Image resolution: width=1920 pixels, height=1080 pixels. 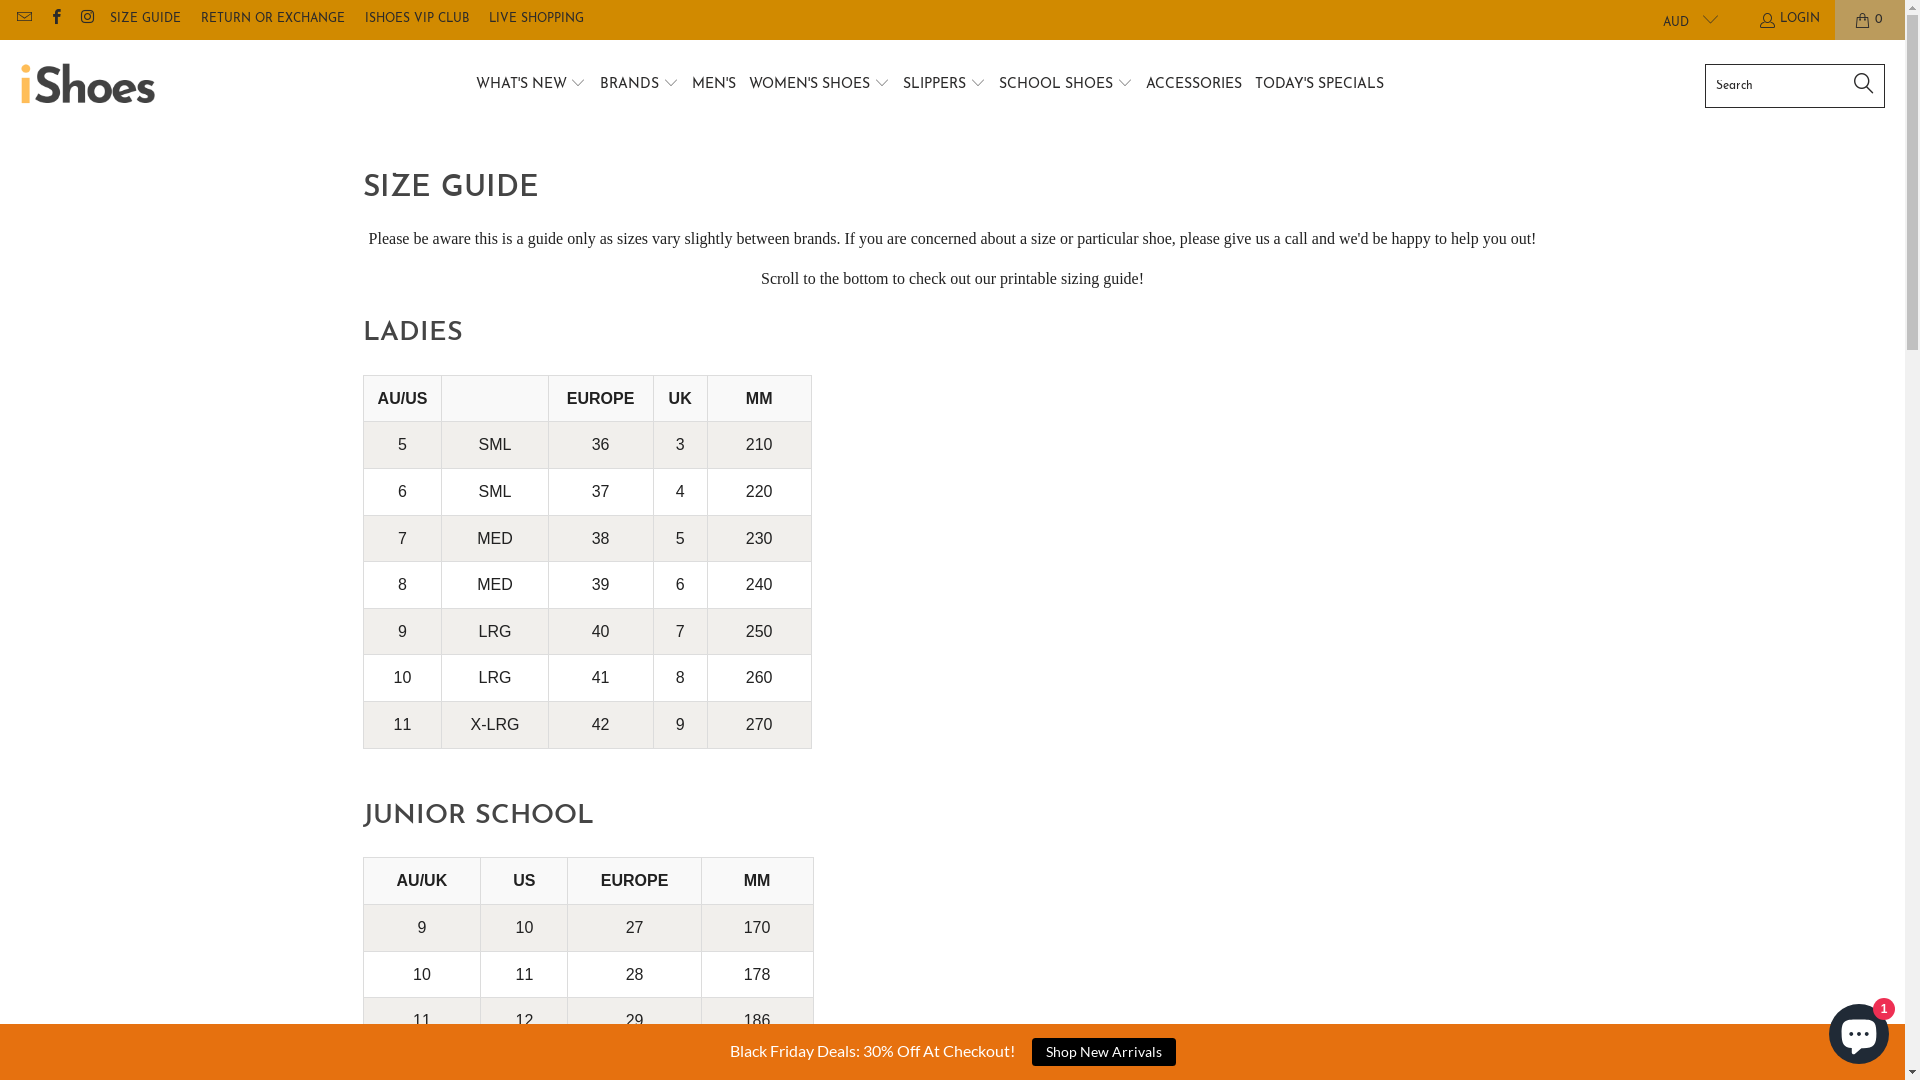 I want to click on iShoes, so click(x=88, y=86).